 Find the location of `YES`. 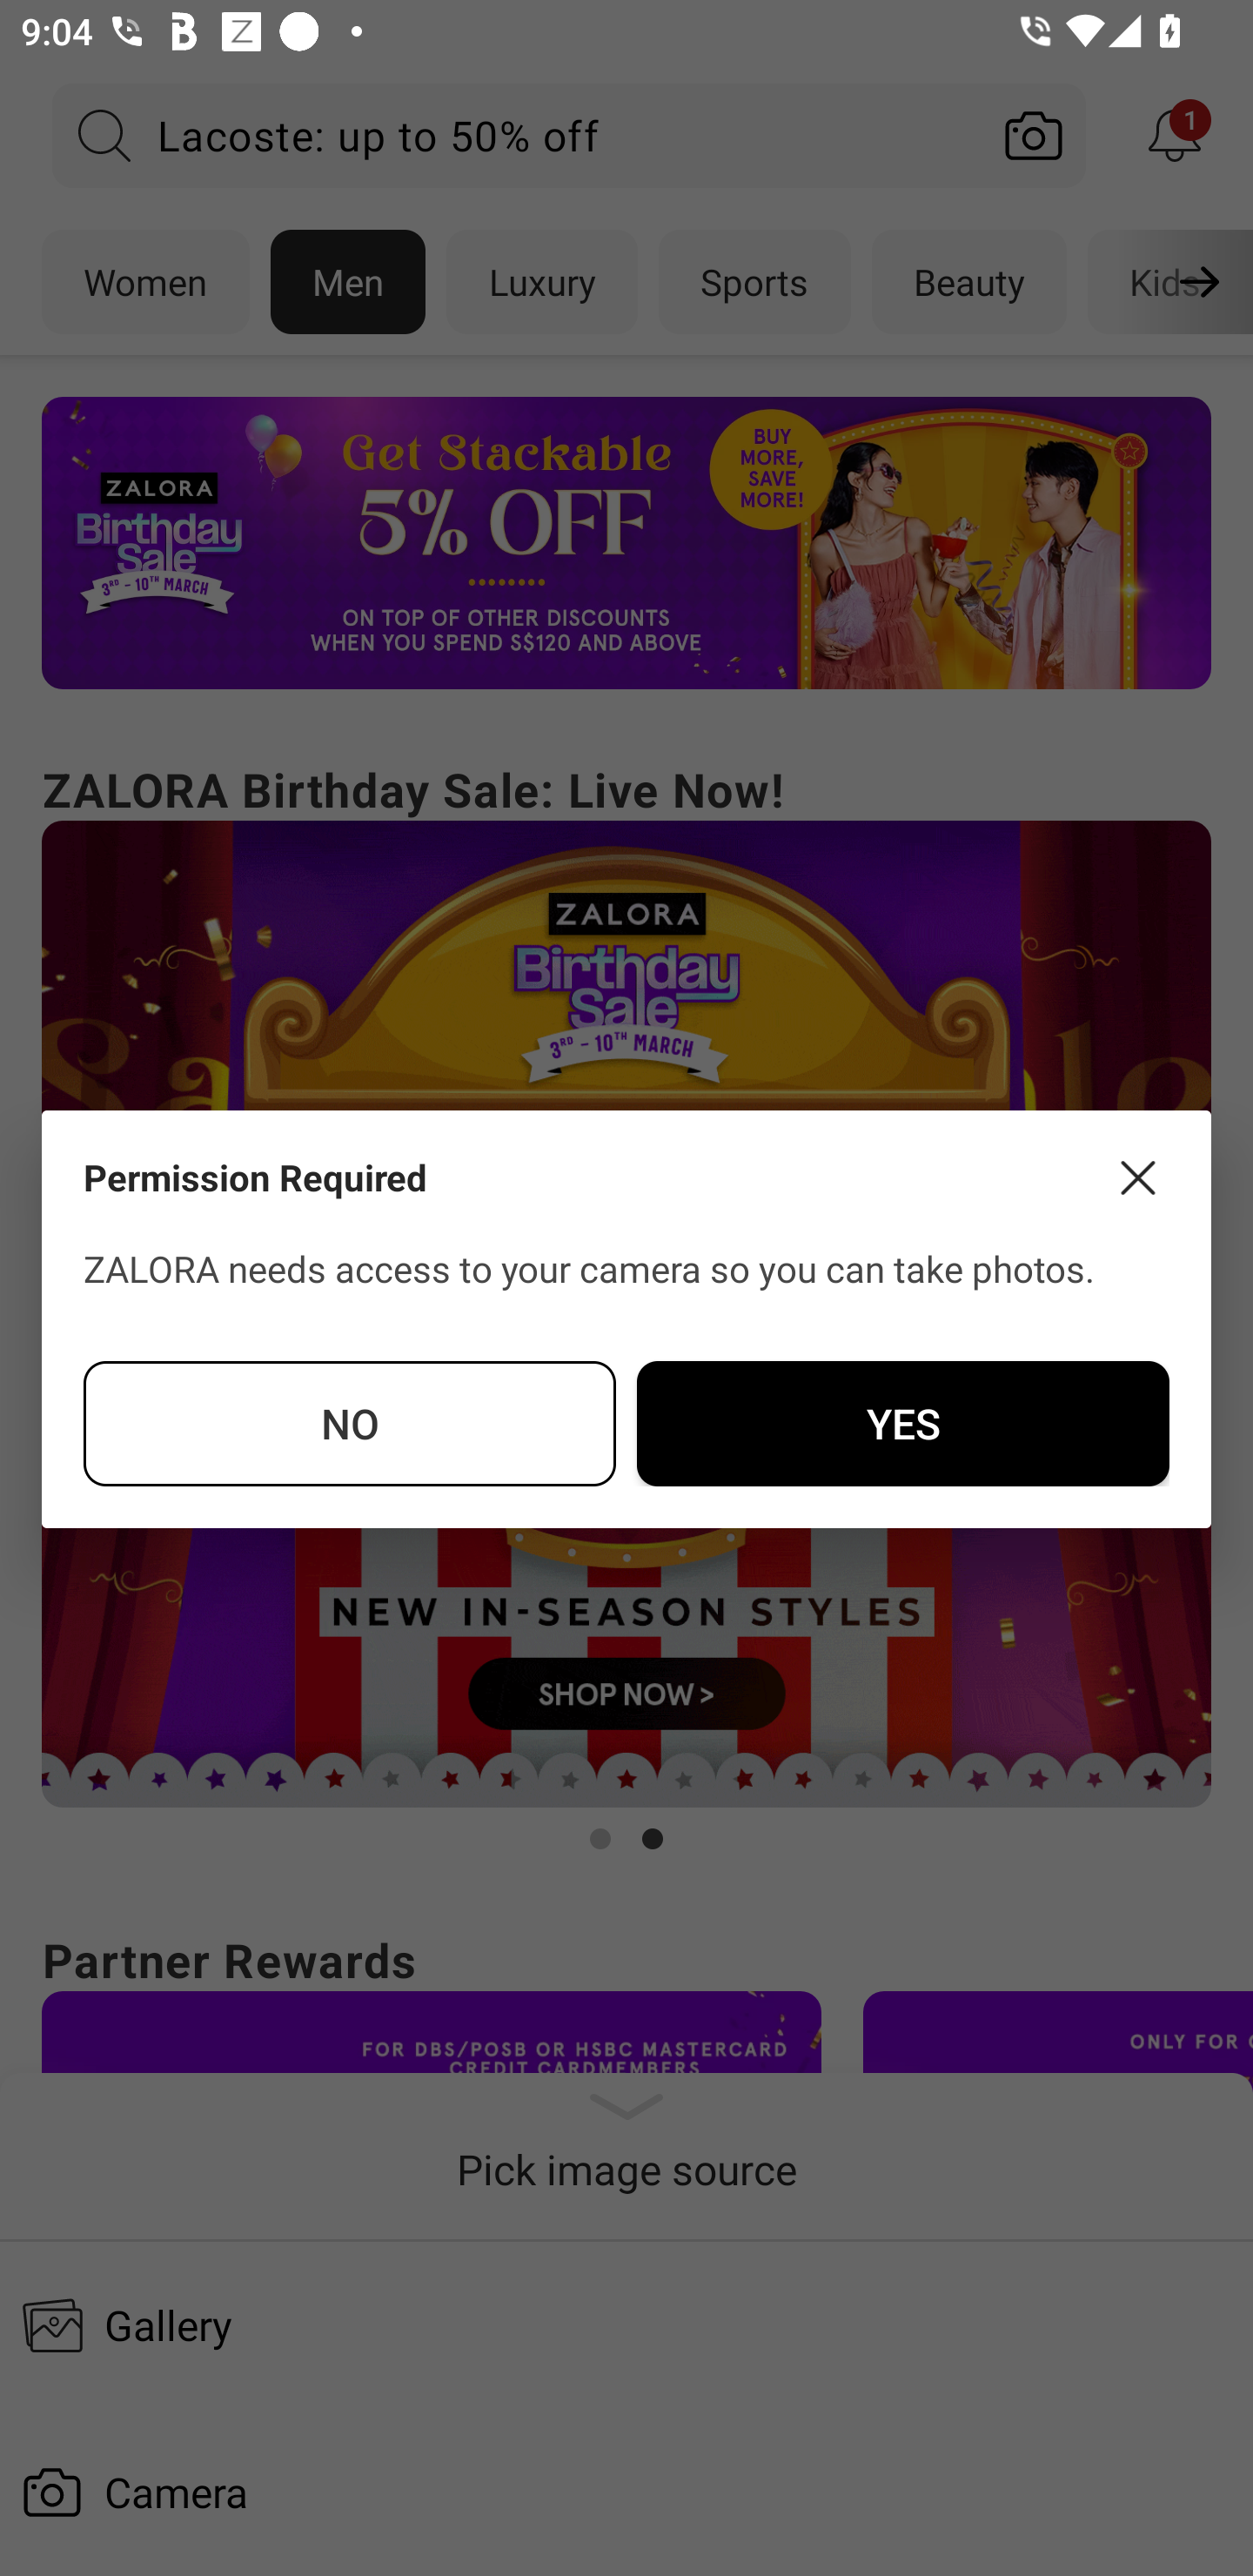

YES is located at coordinates (902, 1422).